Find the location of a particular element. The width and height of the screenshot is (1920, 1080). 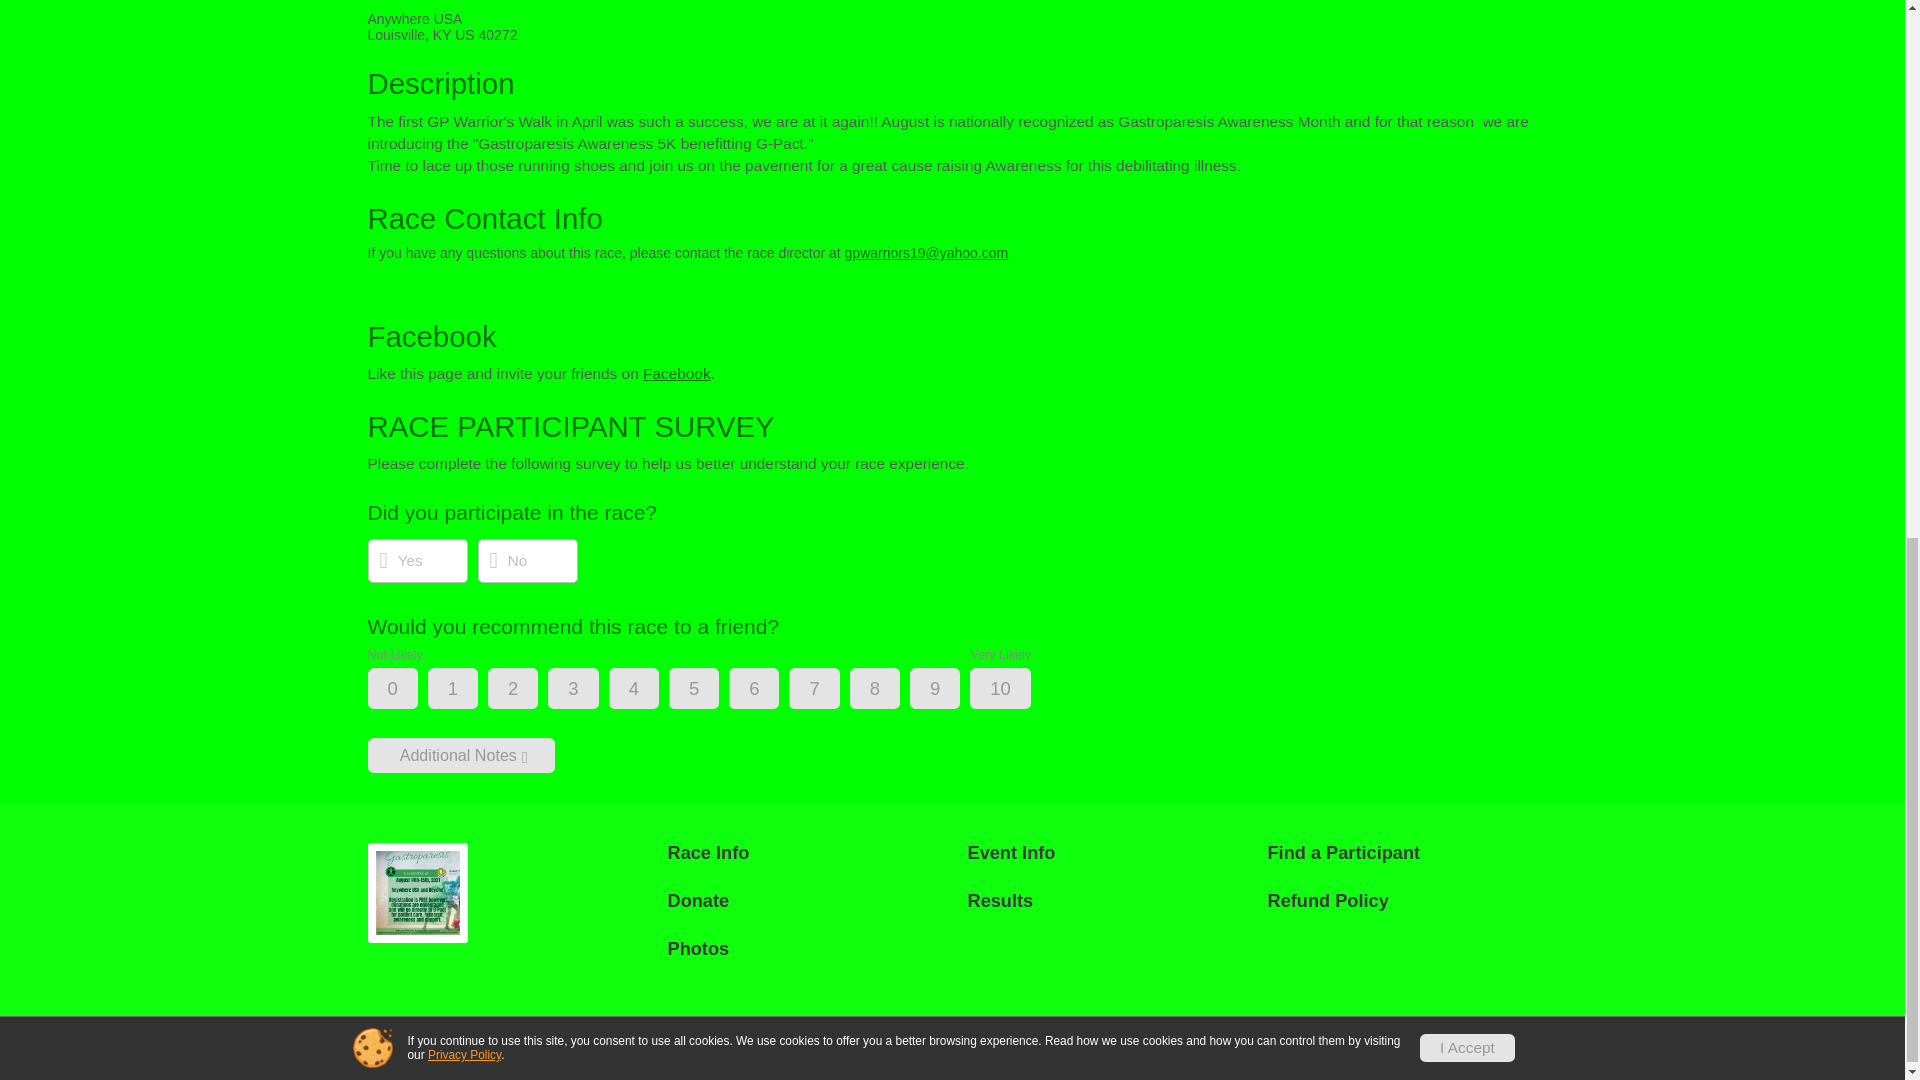

5 is located at coordinates (711, 688).